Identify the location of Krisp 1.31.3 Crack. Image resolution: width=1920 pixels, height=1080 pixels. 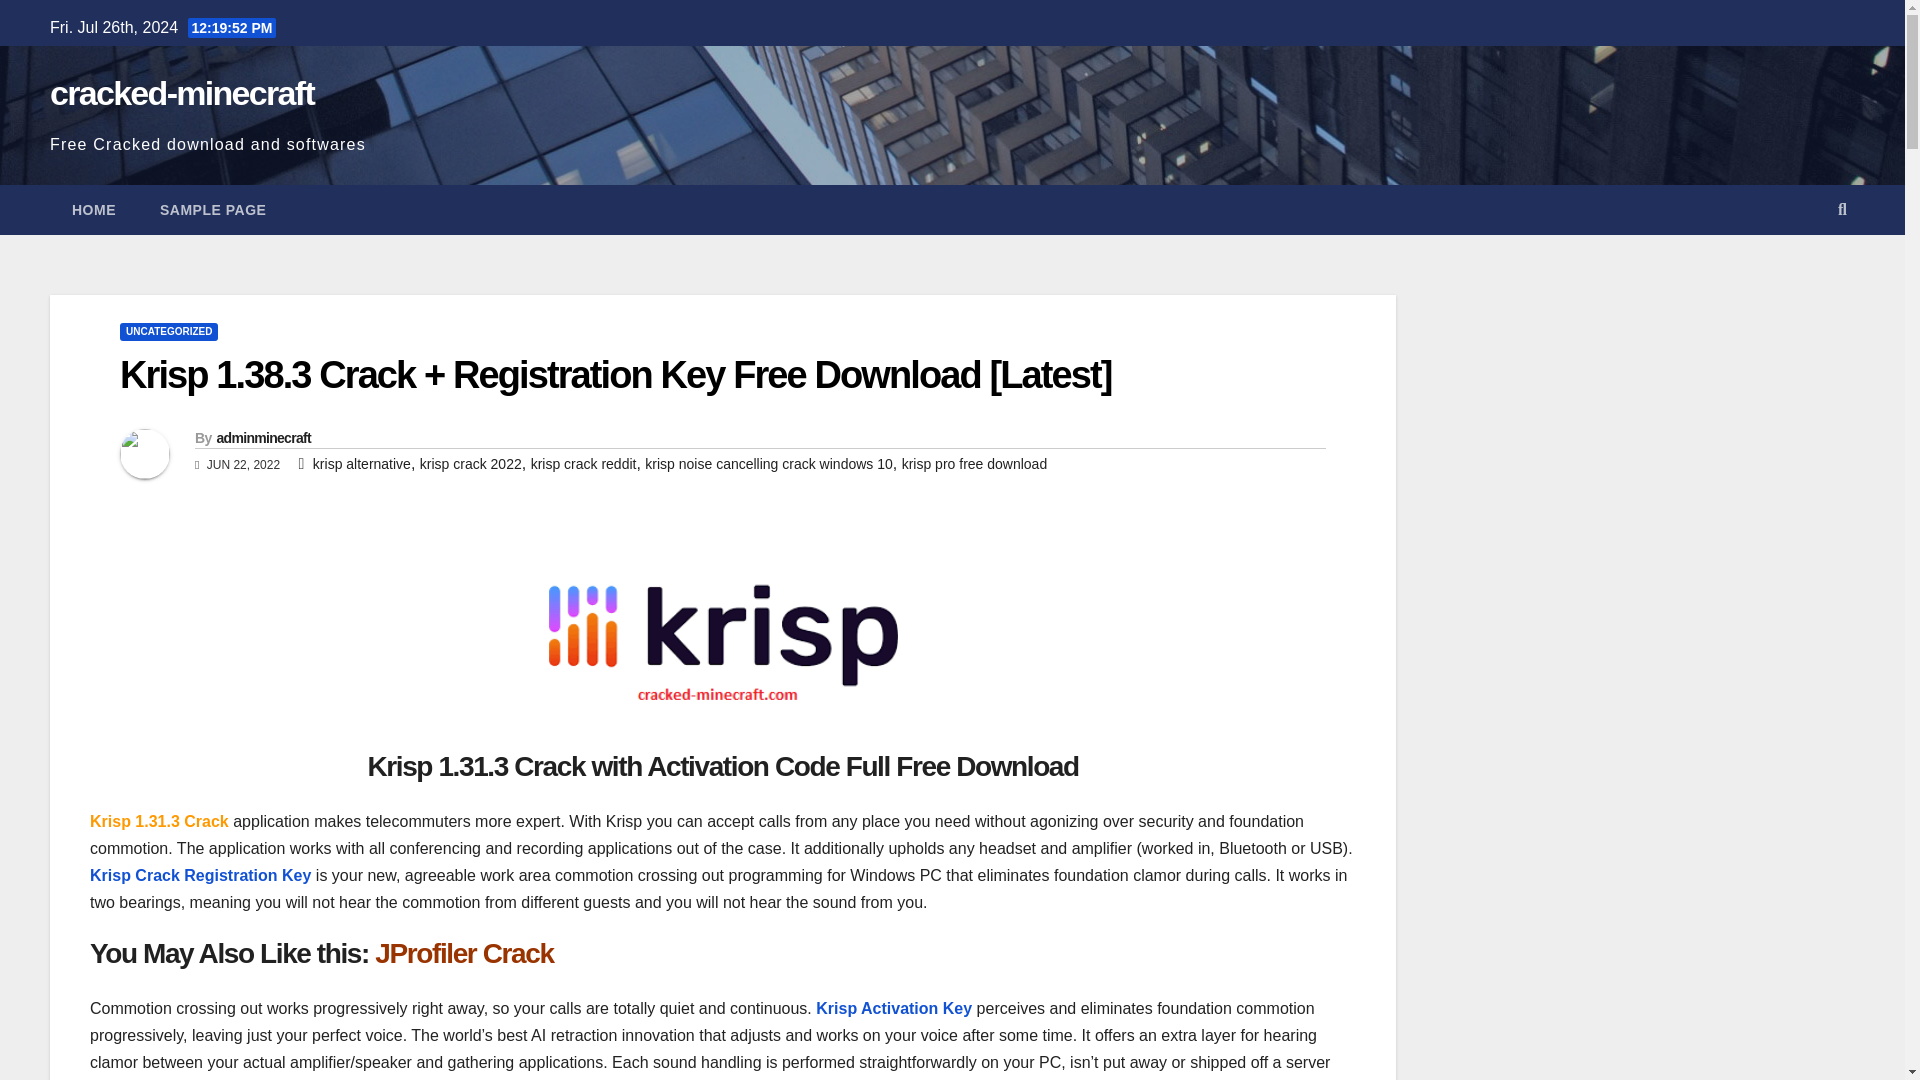
(161, 822).